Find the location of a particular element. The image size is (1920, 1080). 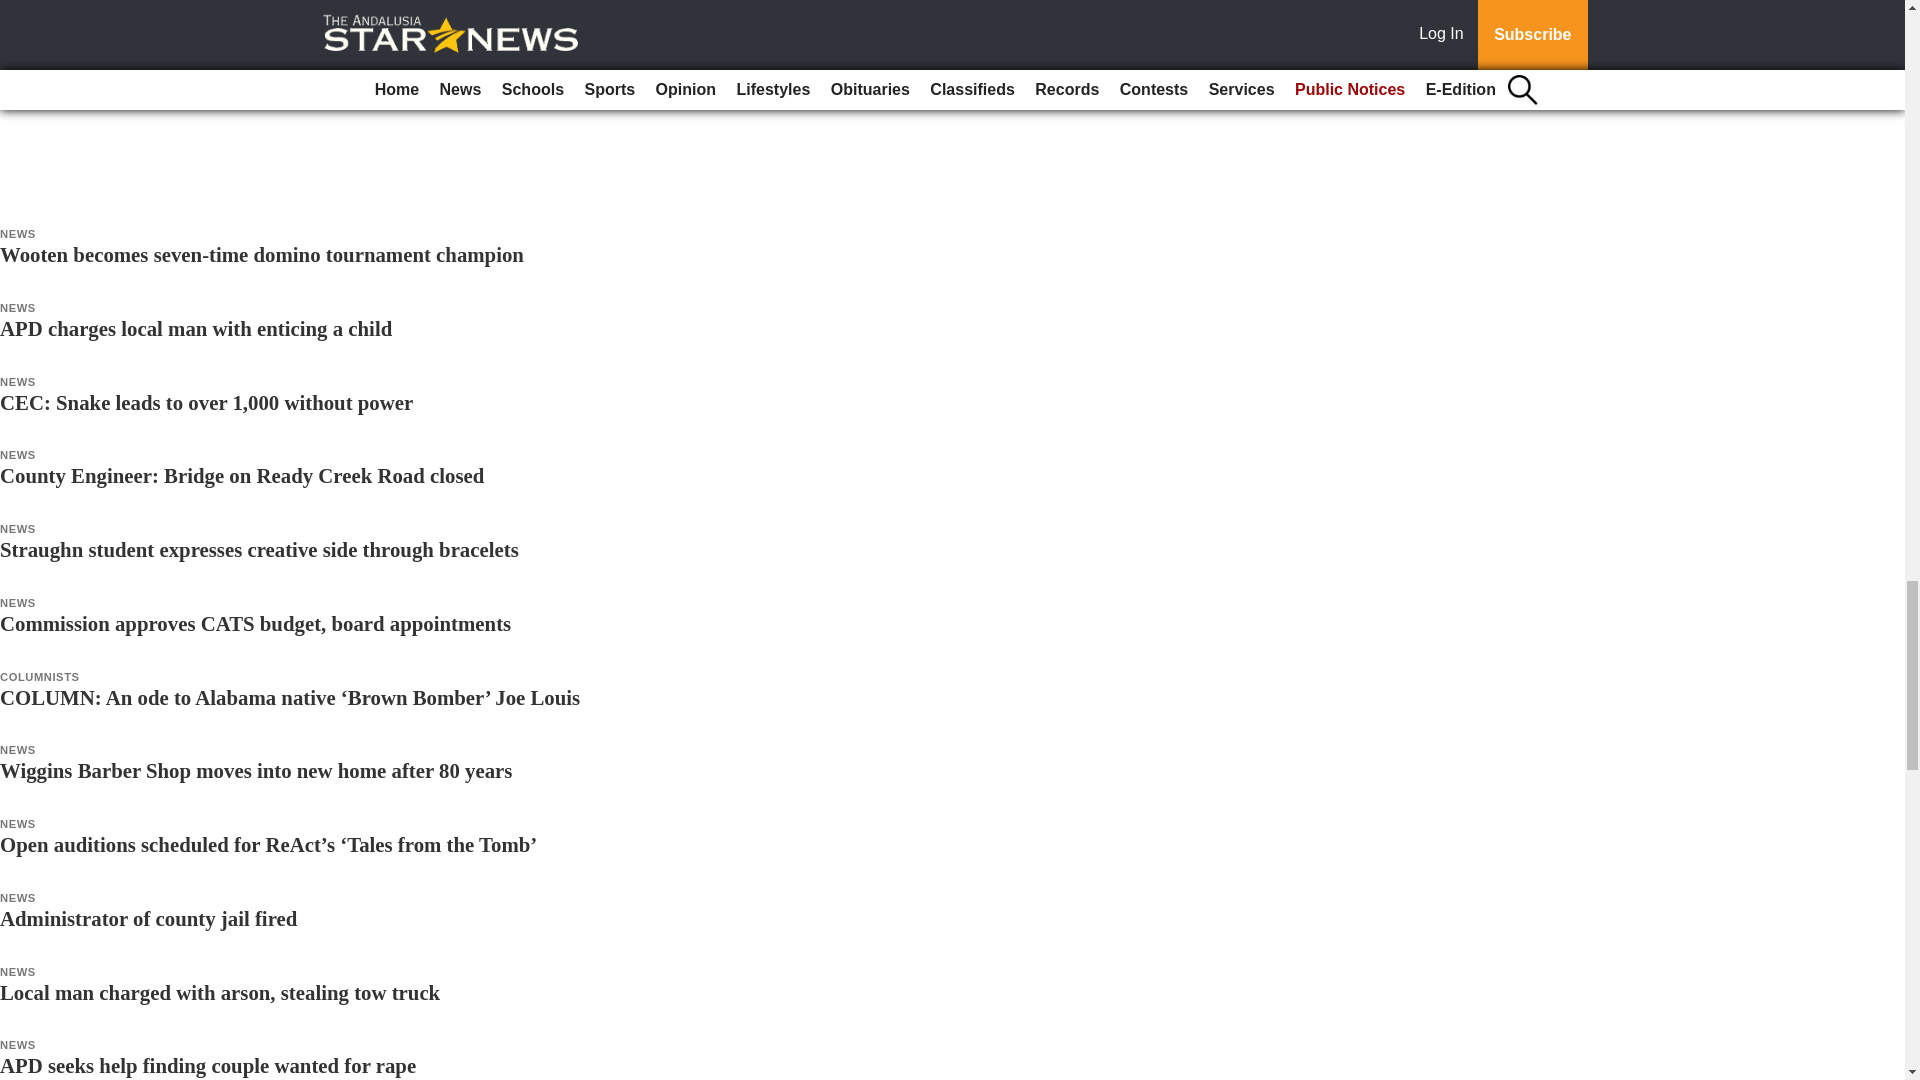

Wooten becomes seven-time domino tournament champion is located at coordinates (262, 254).